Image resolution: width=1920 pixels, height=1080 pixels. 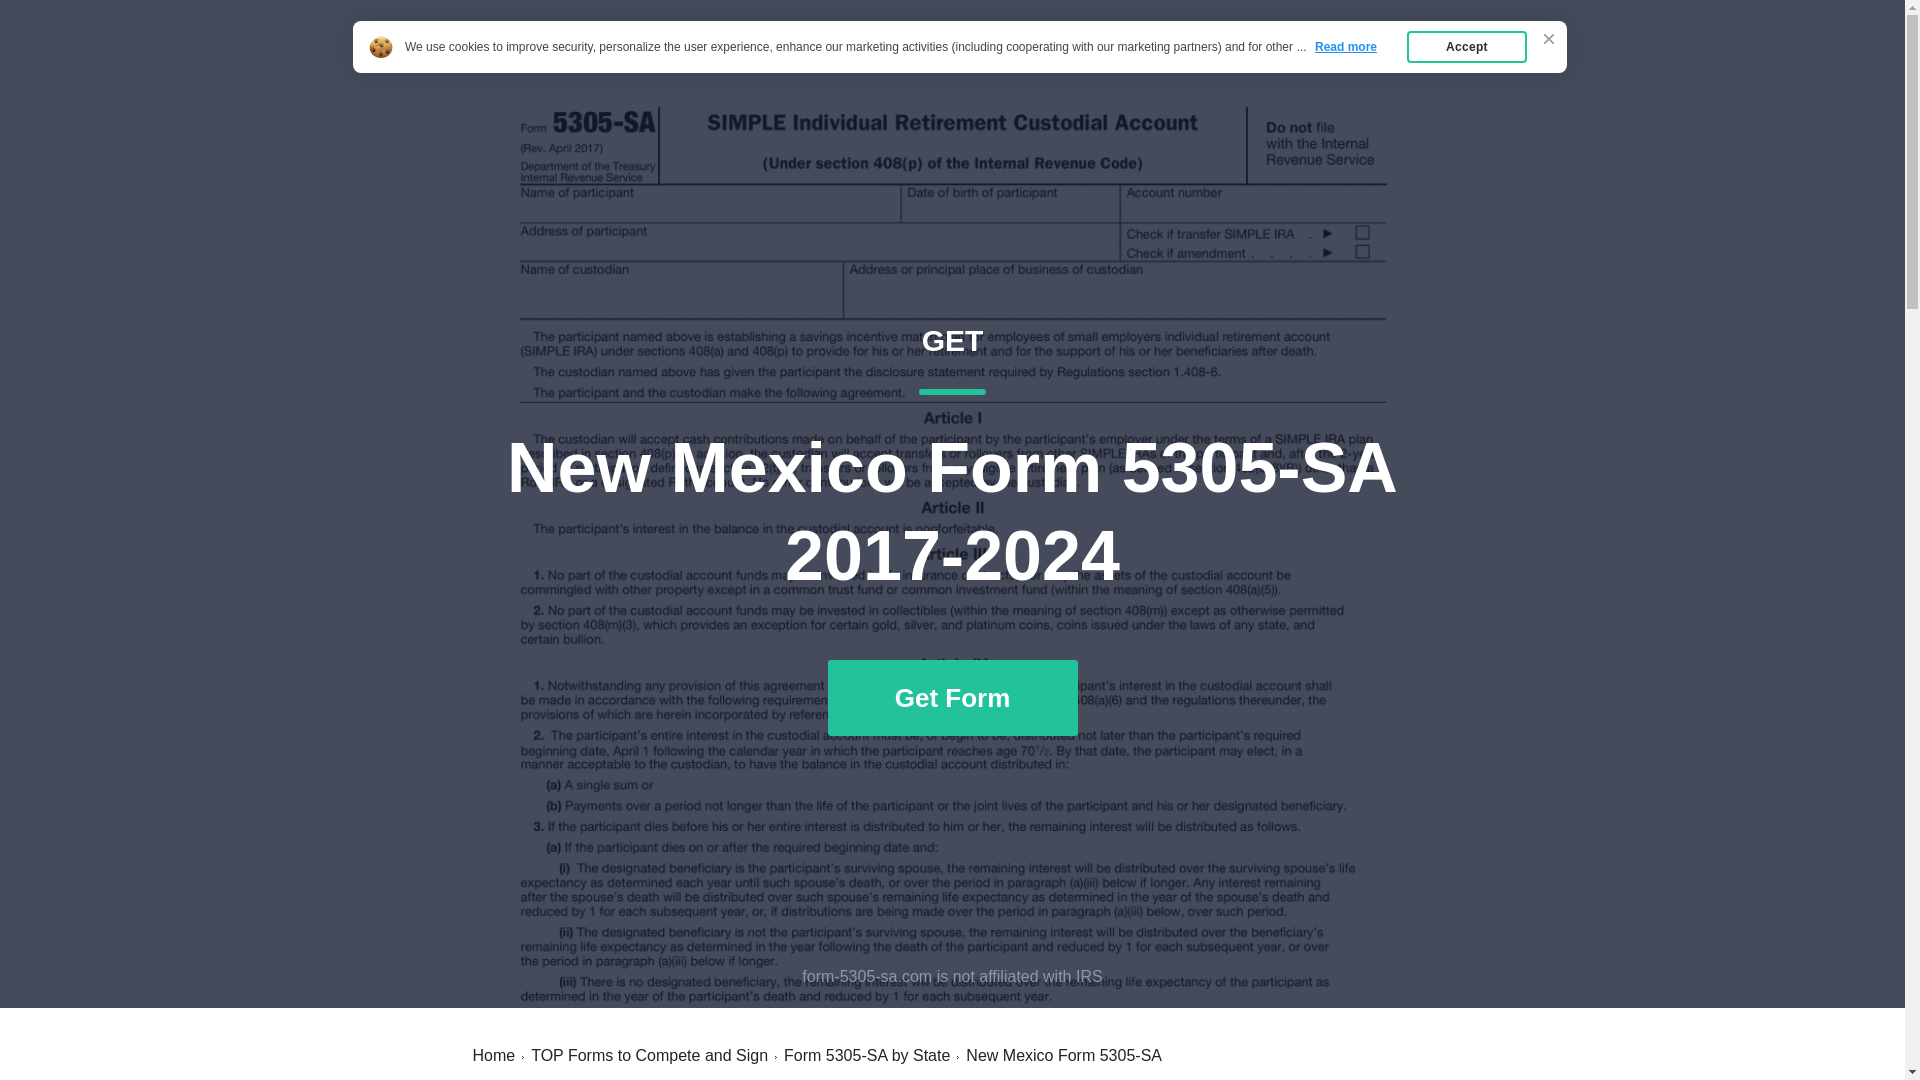 I want to click on Form 5305 Sa, so click(x=544, y=62).